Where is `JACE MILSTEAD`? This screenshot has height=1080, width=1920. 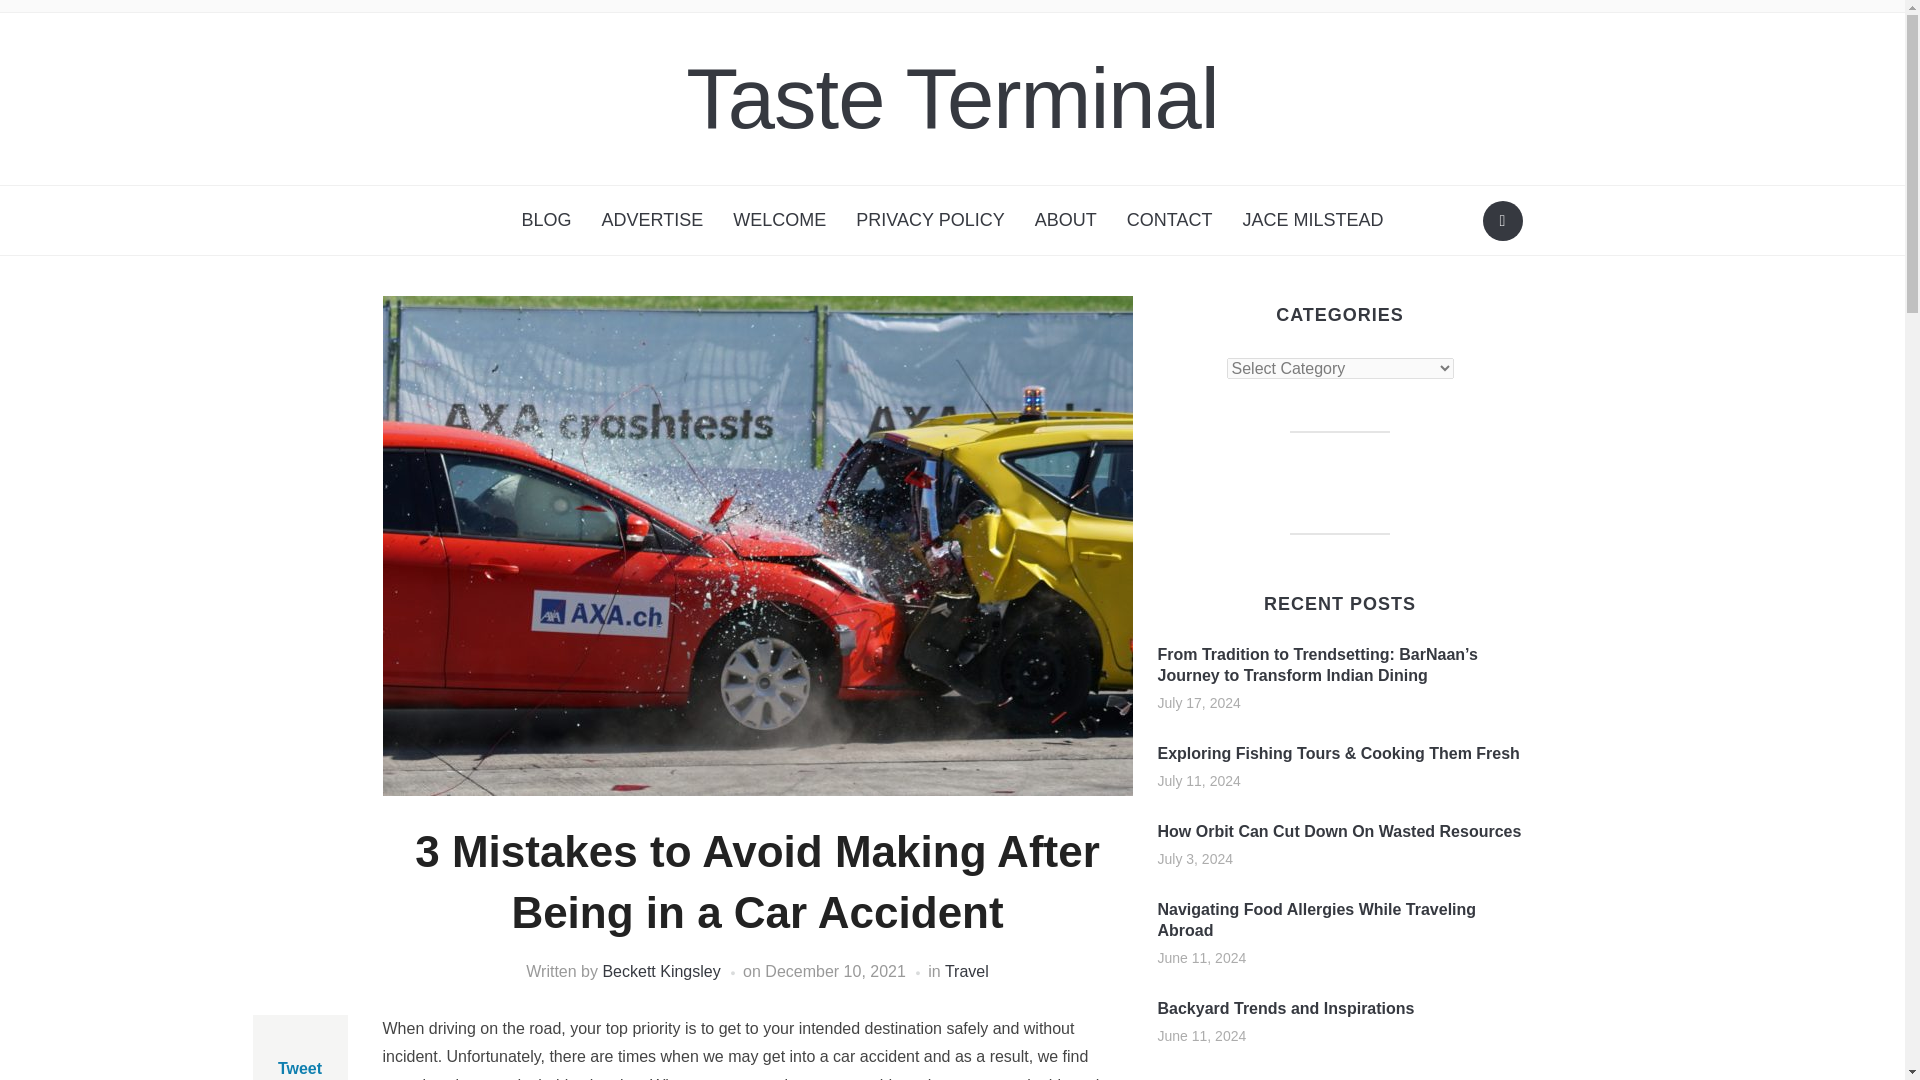
JACE MILSTEAD is located at coordinates (1312, 220).